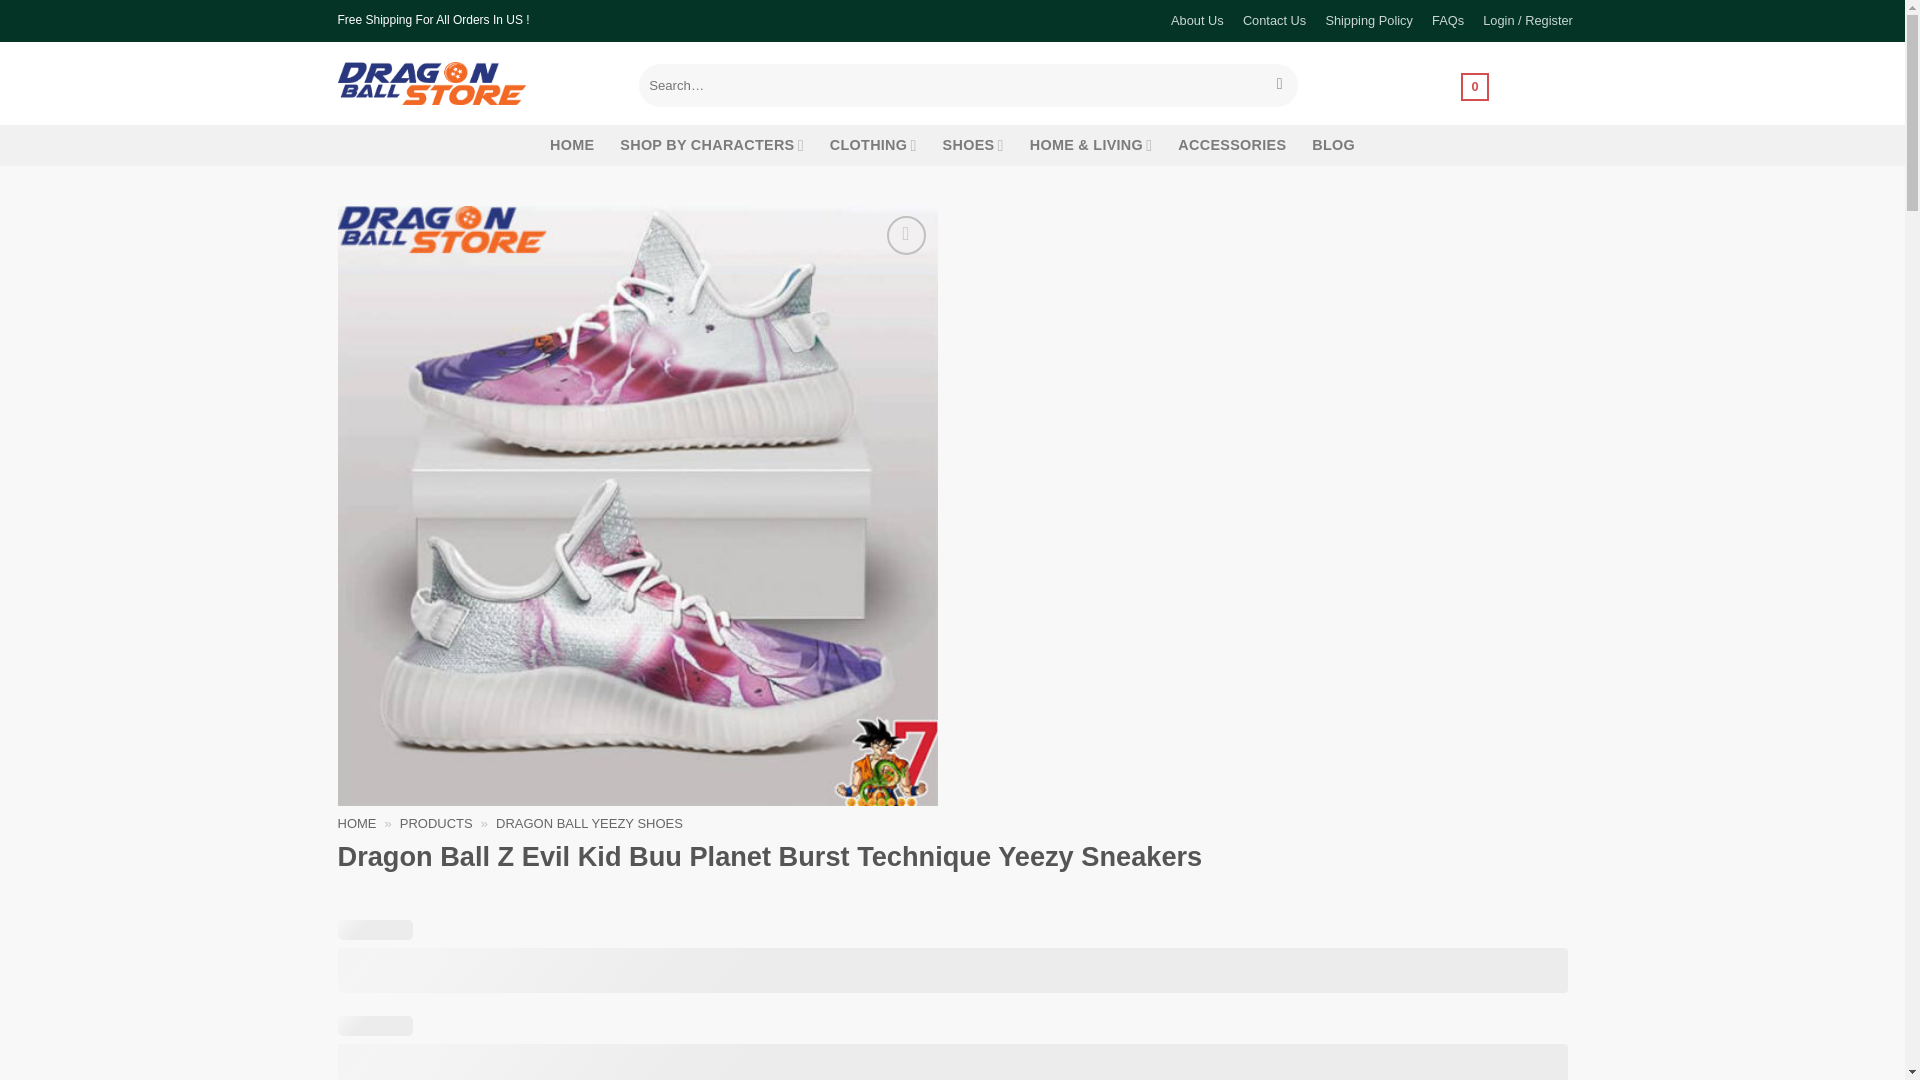 This screenshot has height=1080, width=1920. I want to click on FAQs, so click(1447, 21).